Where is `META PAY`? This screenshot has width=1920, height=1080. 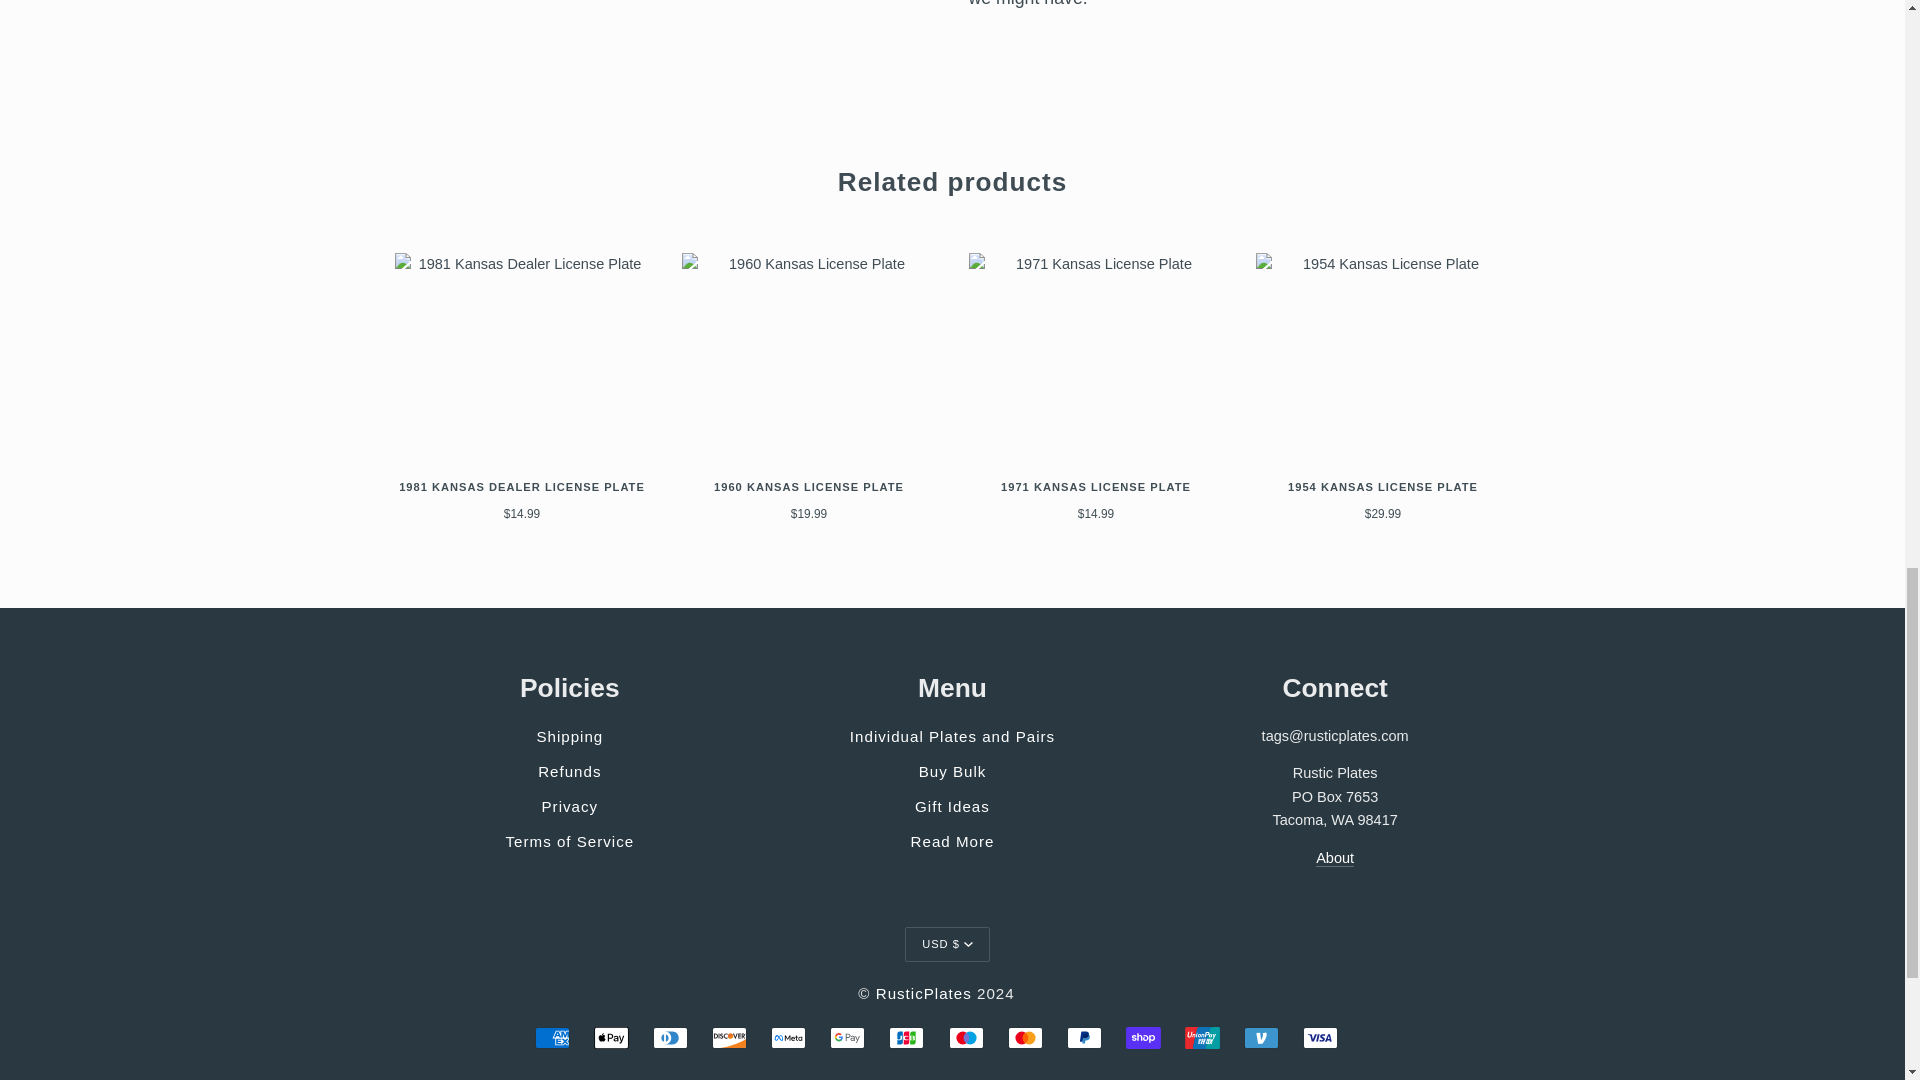 META PAY is located at coordinates (788, 1038).